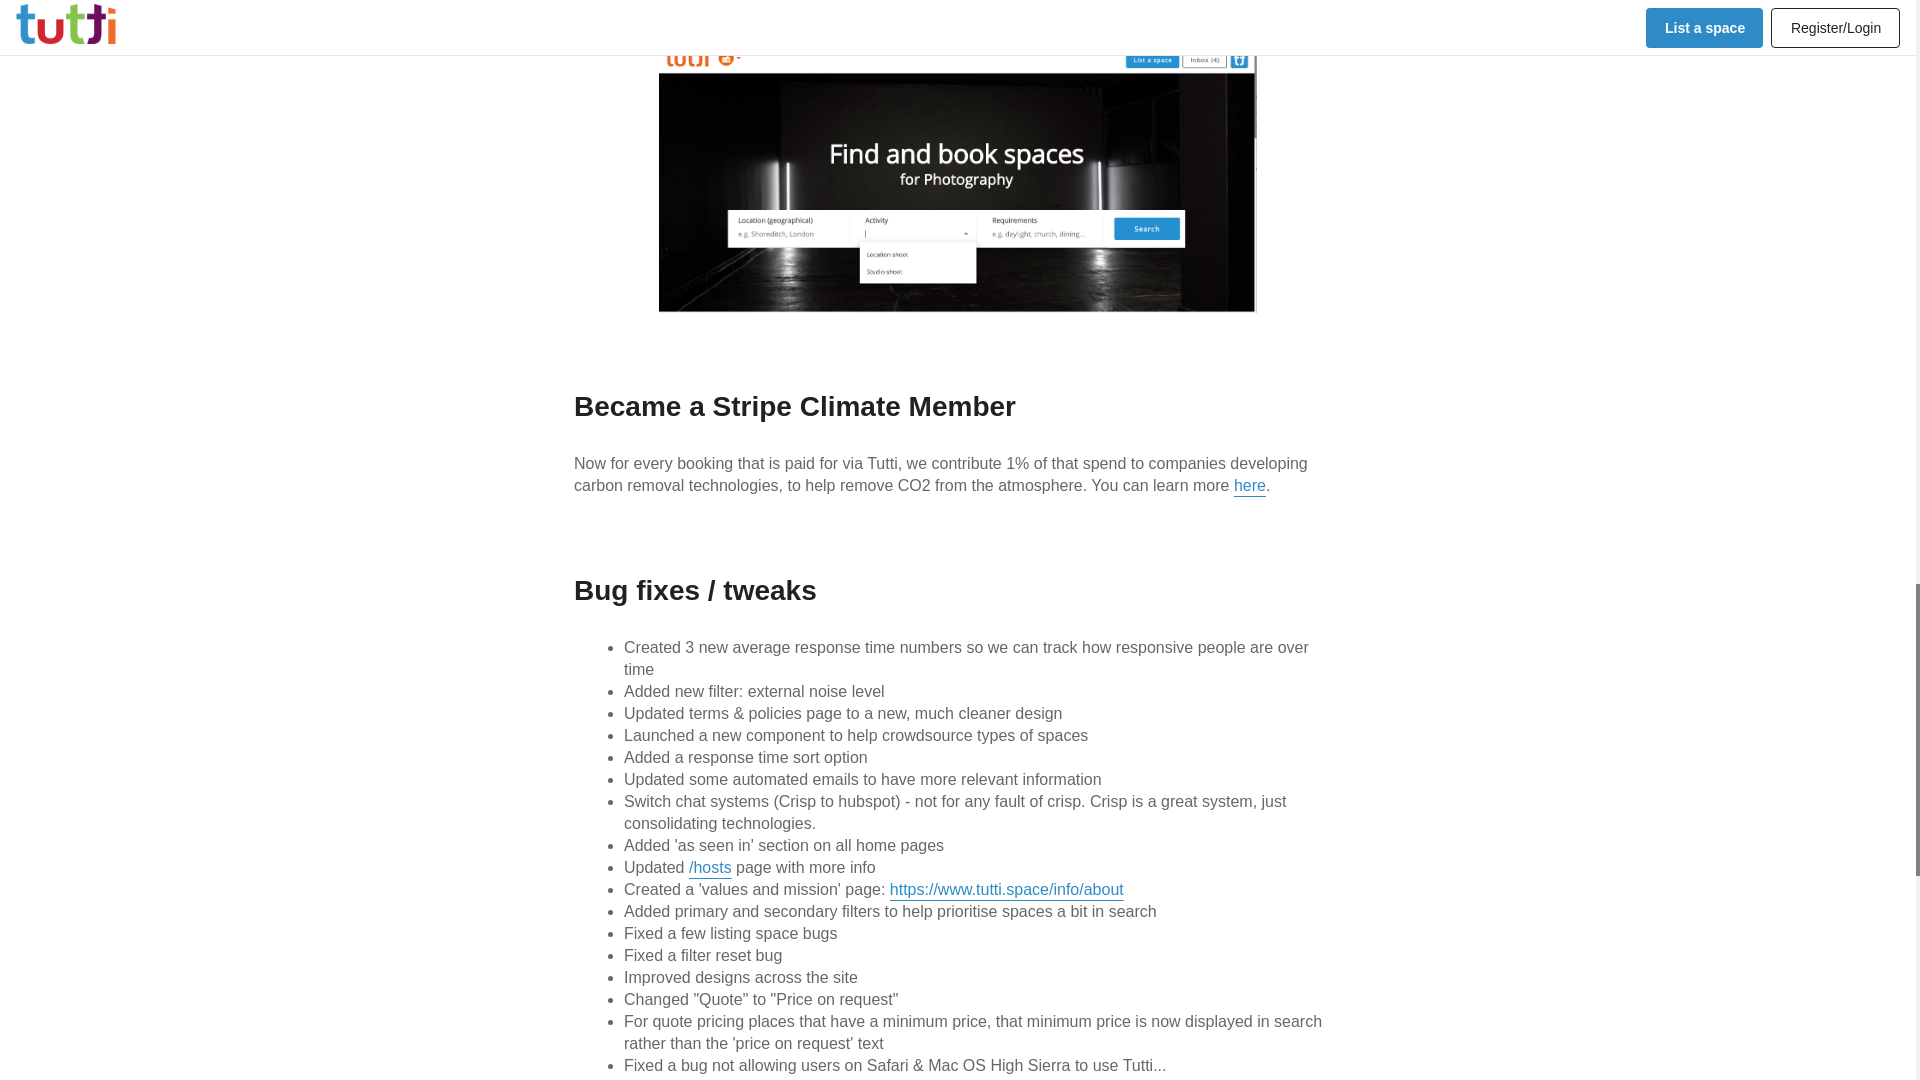  I want to click on here, so click(1250, 485).